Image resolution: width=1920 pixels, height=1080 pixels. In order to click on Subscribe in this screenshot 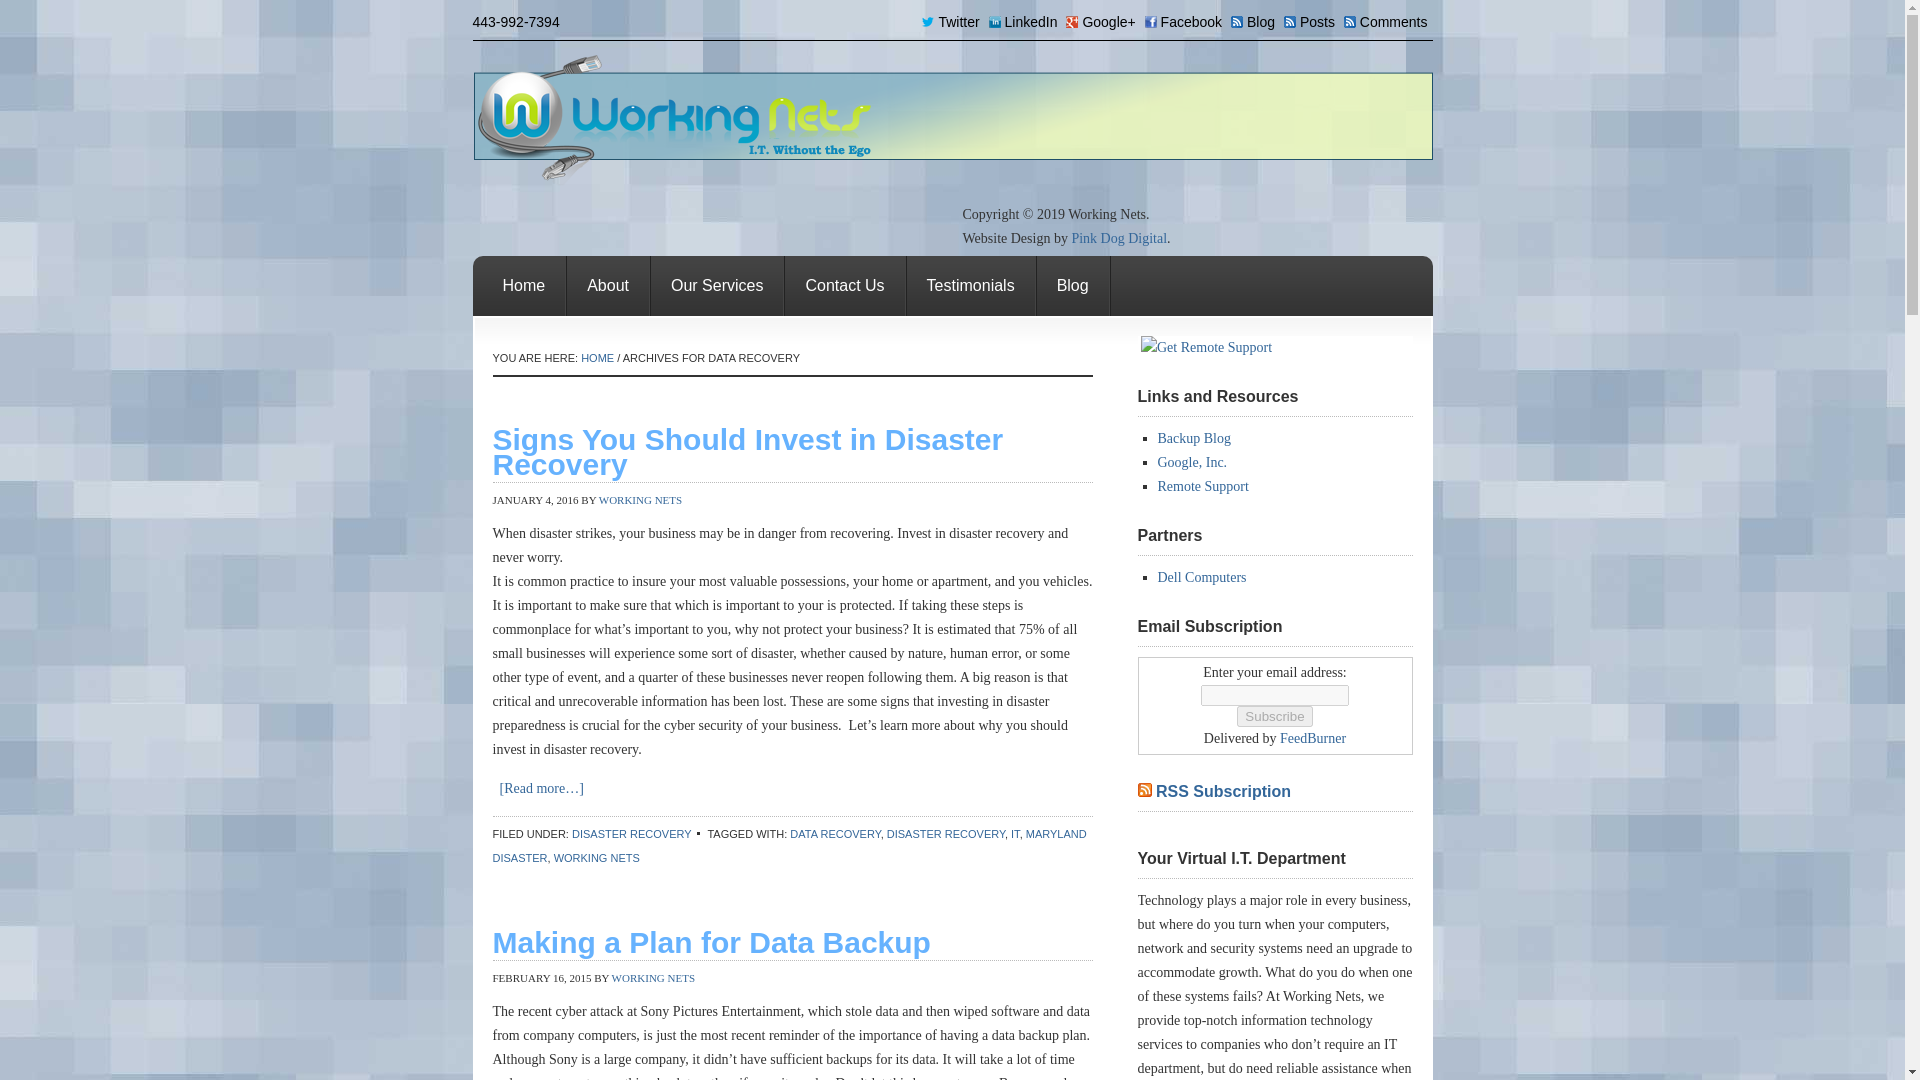, I will do `click(1274, 716)`.